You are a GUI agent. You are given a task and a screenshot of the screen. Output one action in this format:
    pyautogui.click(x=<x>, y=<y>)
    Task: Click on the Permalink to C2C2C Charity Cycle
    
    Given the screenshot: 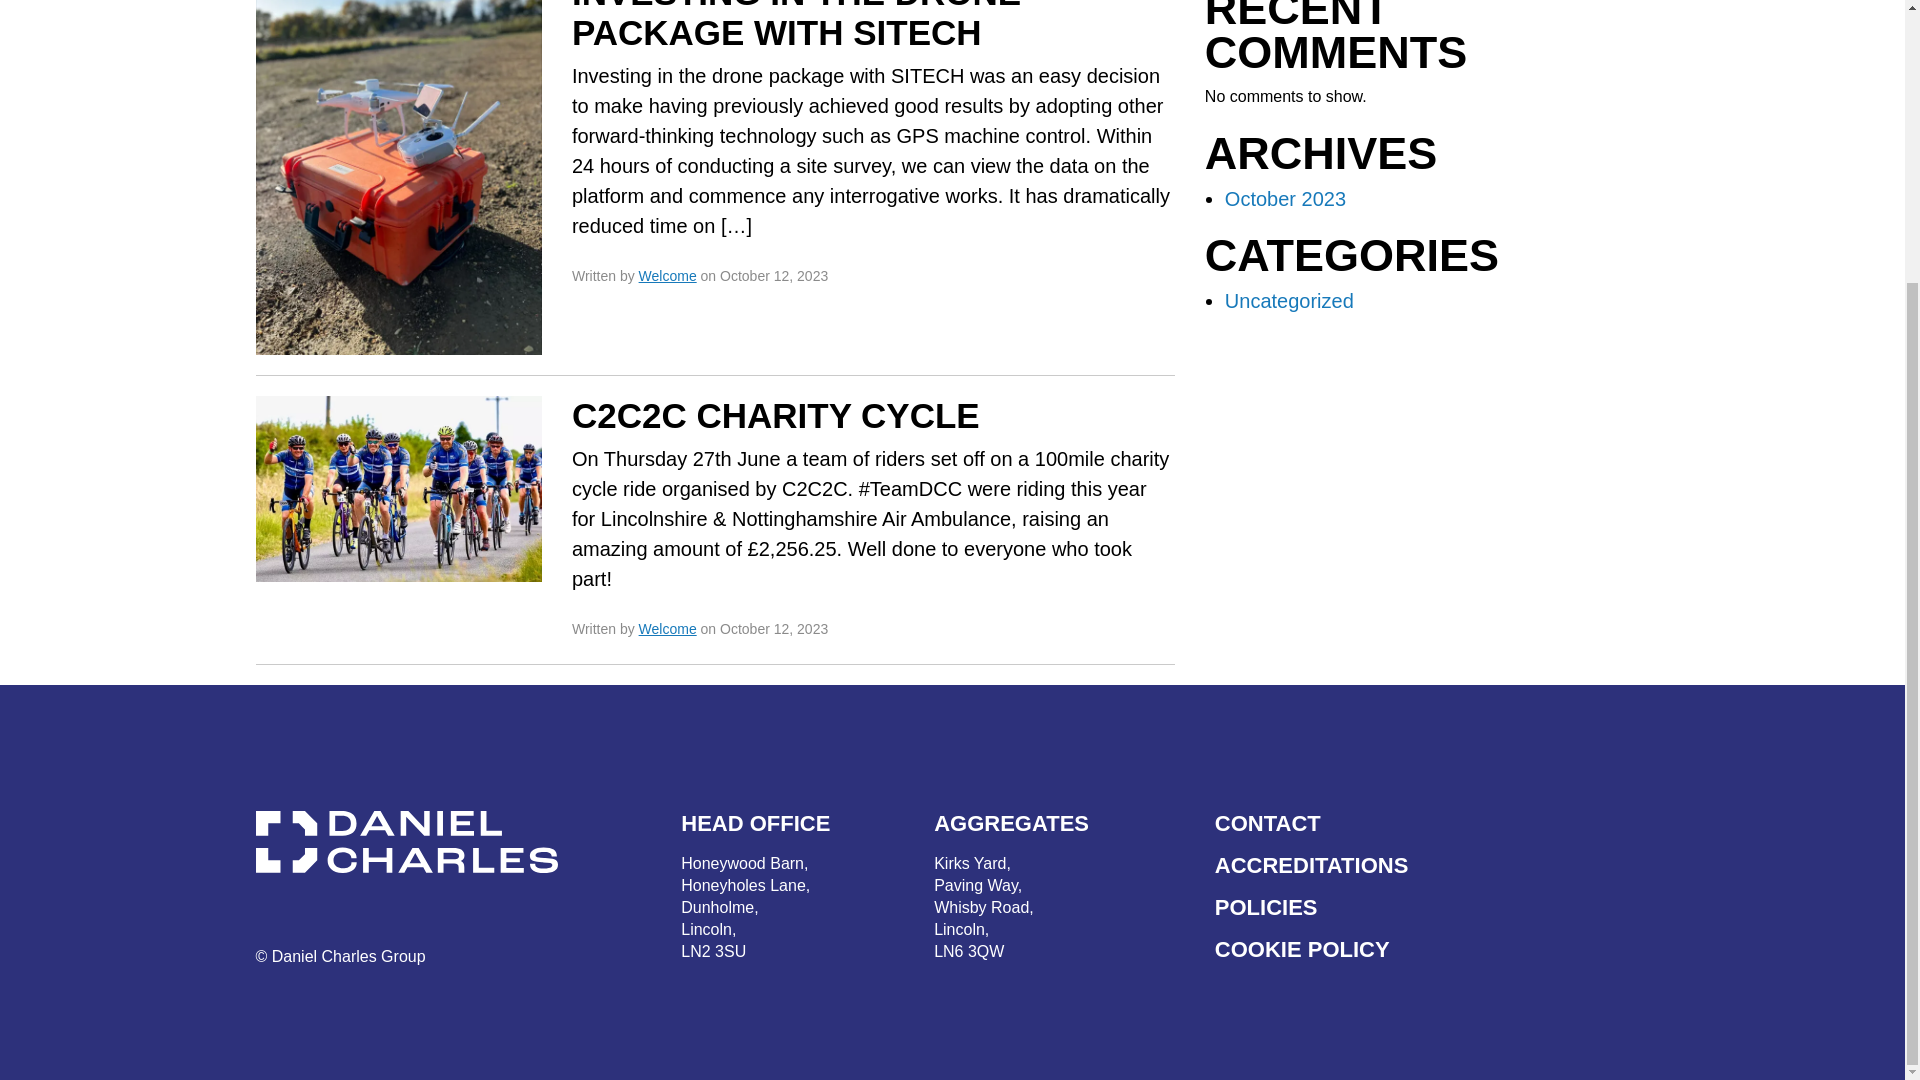 What is the action you would take?
    pyautogui.click(x=776, y=416)
    